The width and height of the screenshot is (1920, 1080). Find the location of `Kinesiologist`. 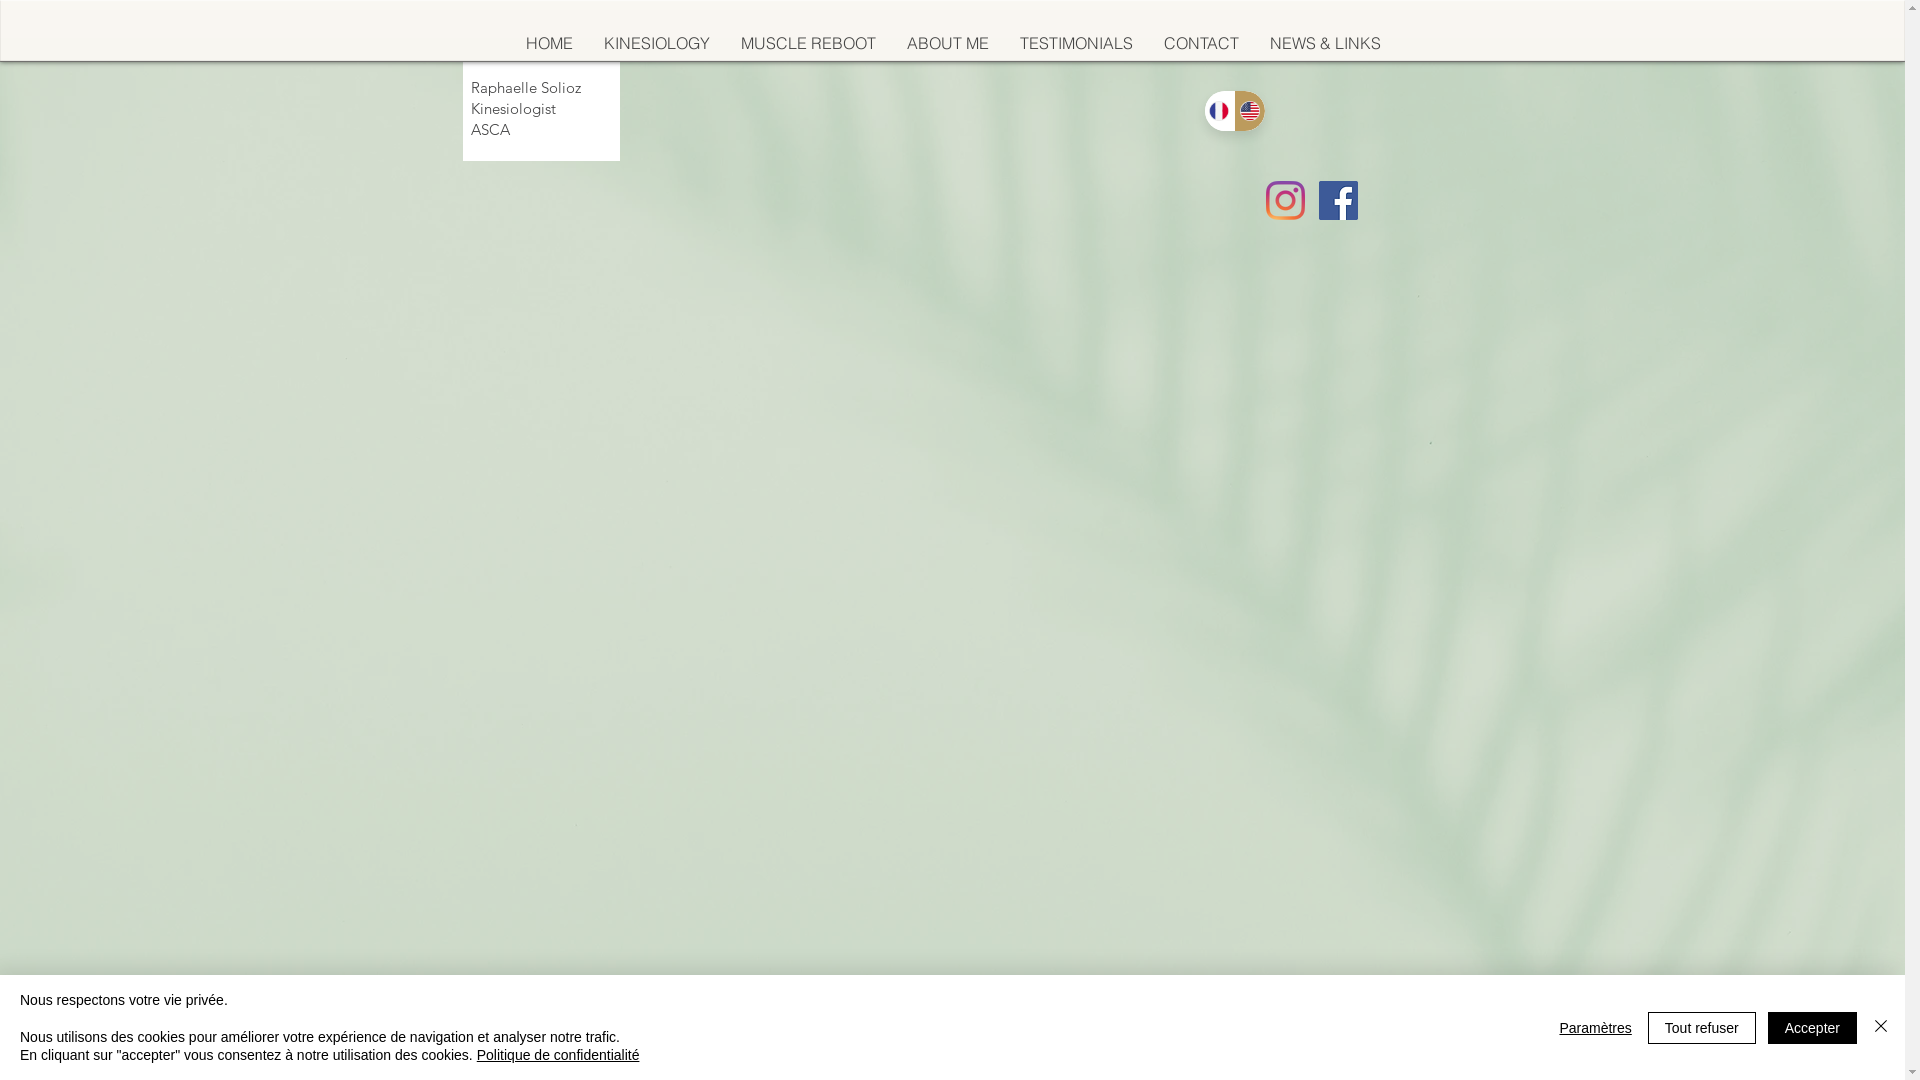

Kinesiologist is located at coordinates (525, 119).